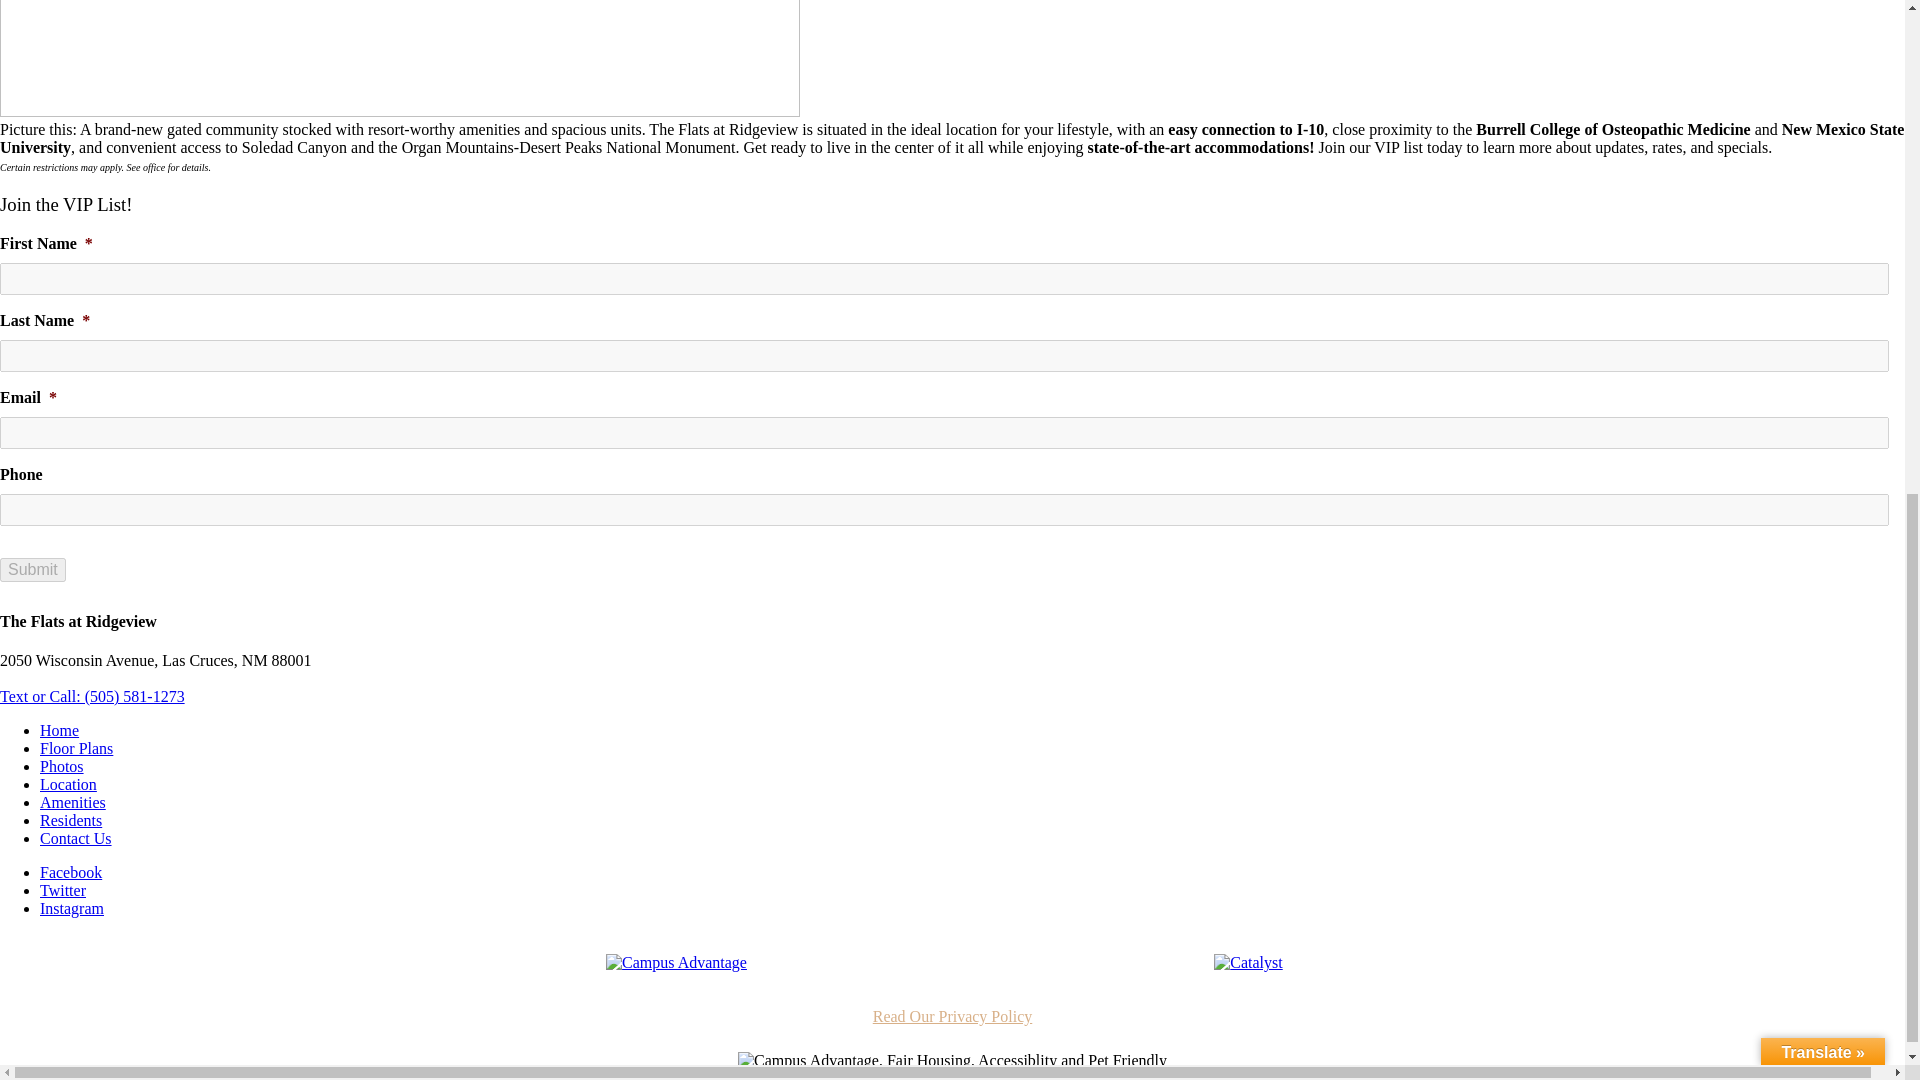 This screenshot has height=1080, width=1920. What do you see at coordinates (63, 890) in the screenshot?
I see `Twitter` at bounding box center [63, 890].